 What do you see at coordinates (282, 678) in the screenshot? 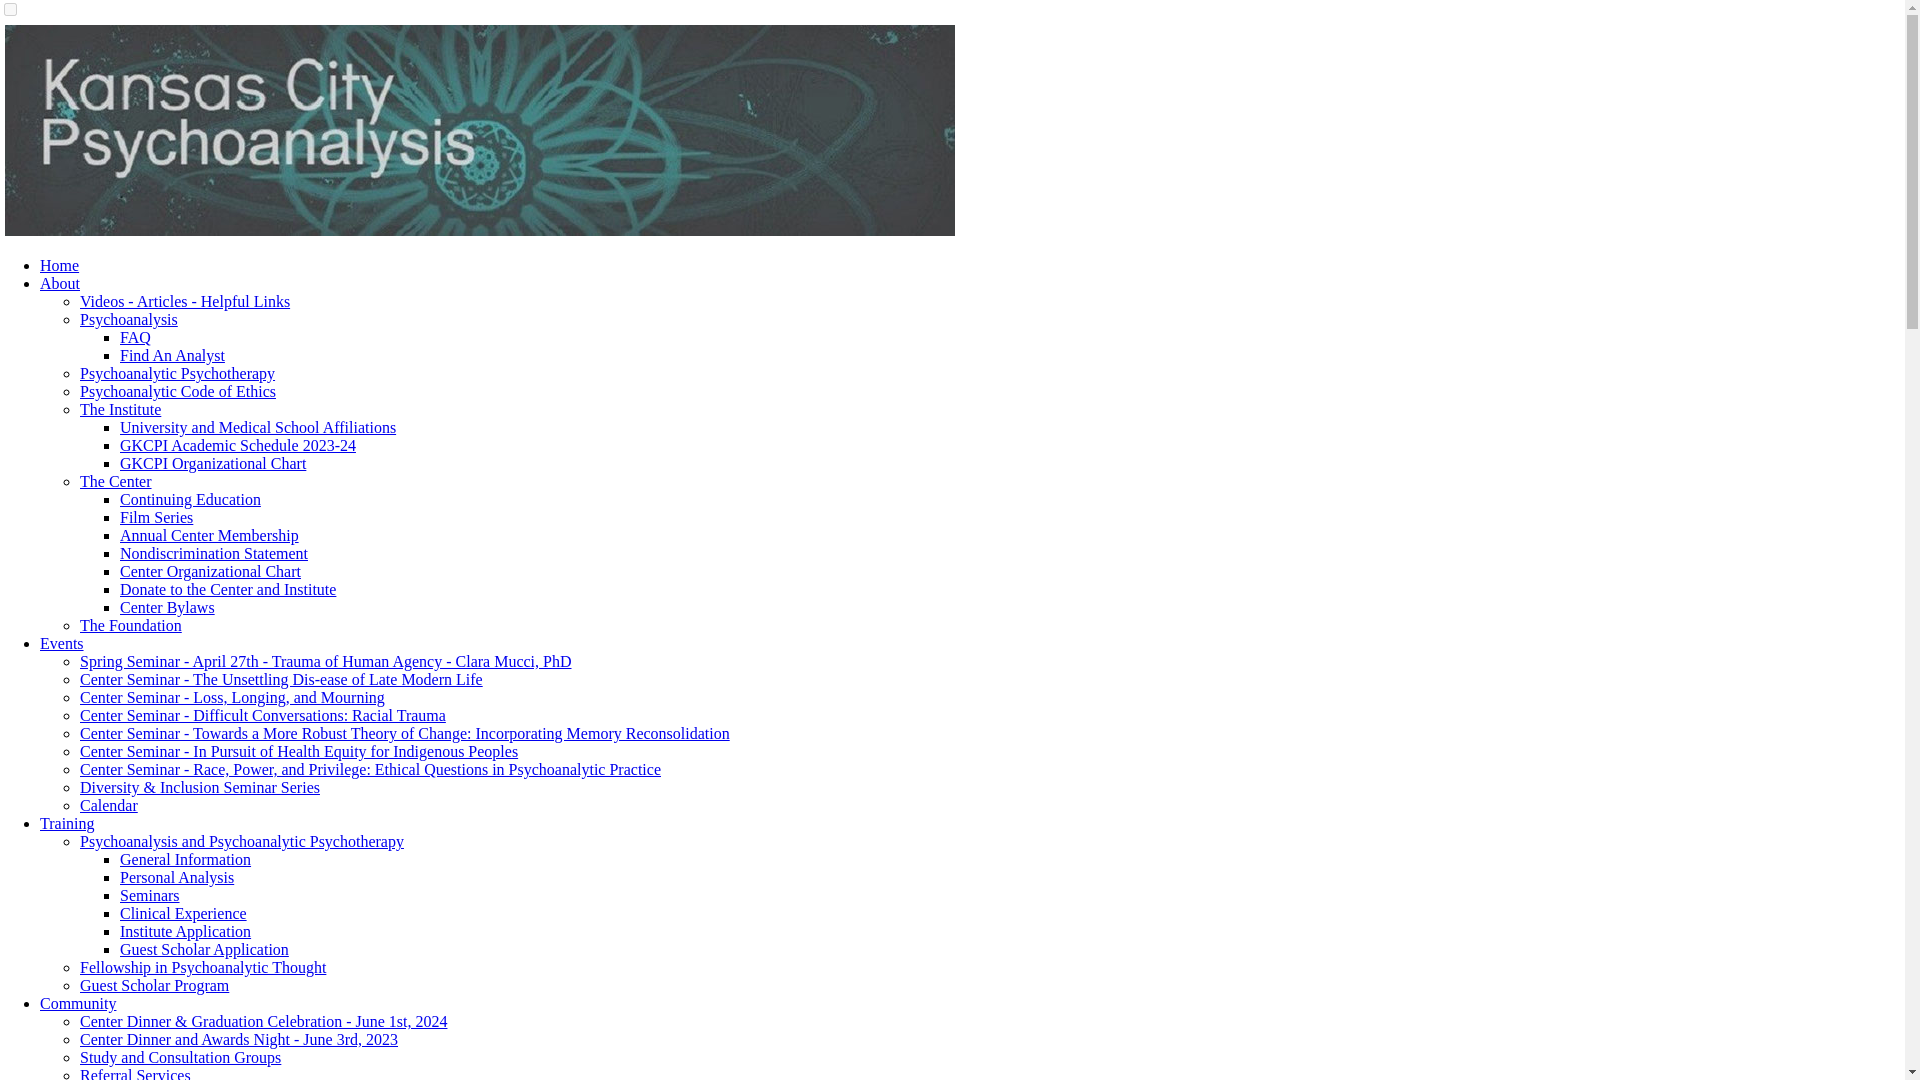
I see `Center Seminar - The Unsettling Dis-ease of Late Modern Life` at bounding box center [282, 678].